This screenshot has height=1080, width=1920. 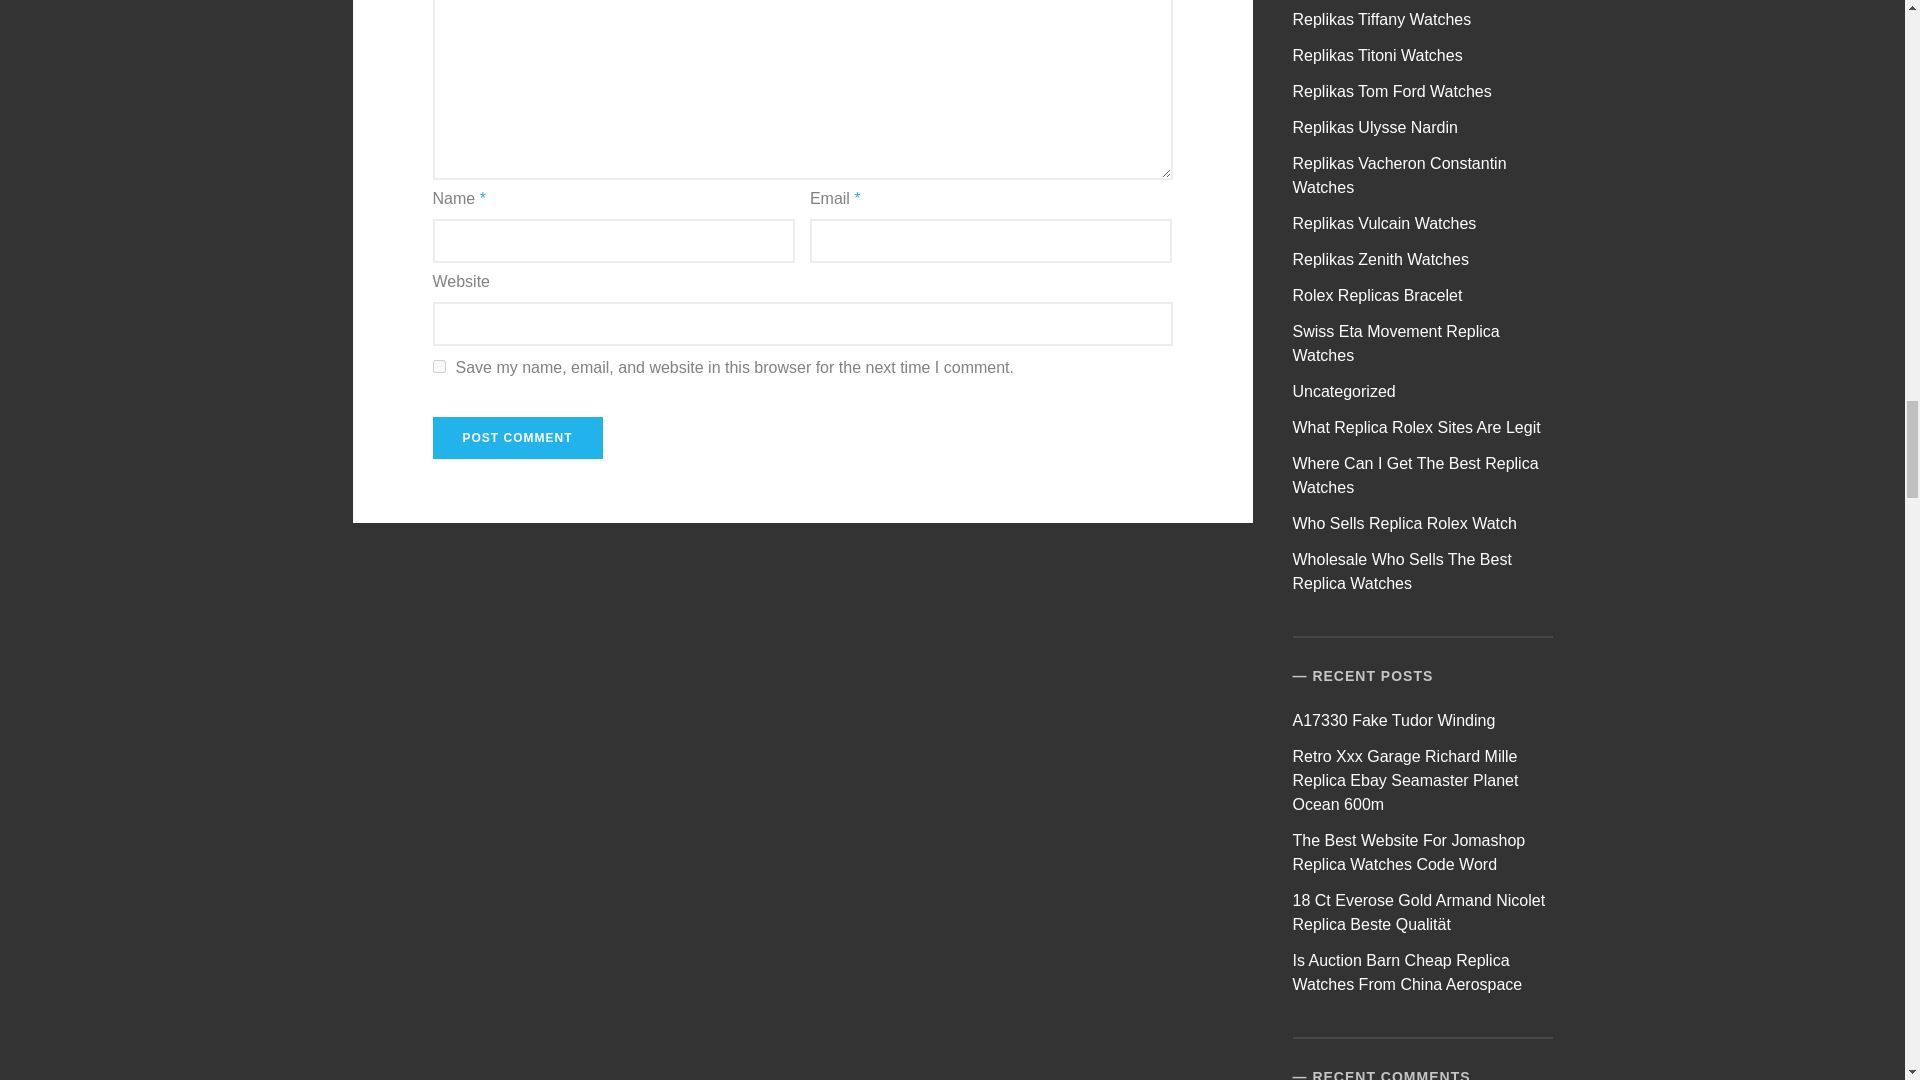 I want to click on Post Comment, so click(x=517, y=438).